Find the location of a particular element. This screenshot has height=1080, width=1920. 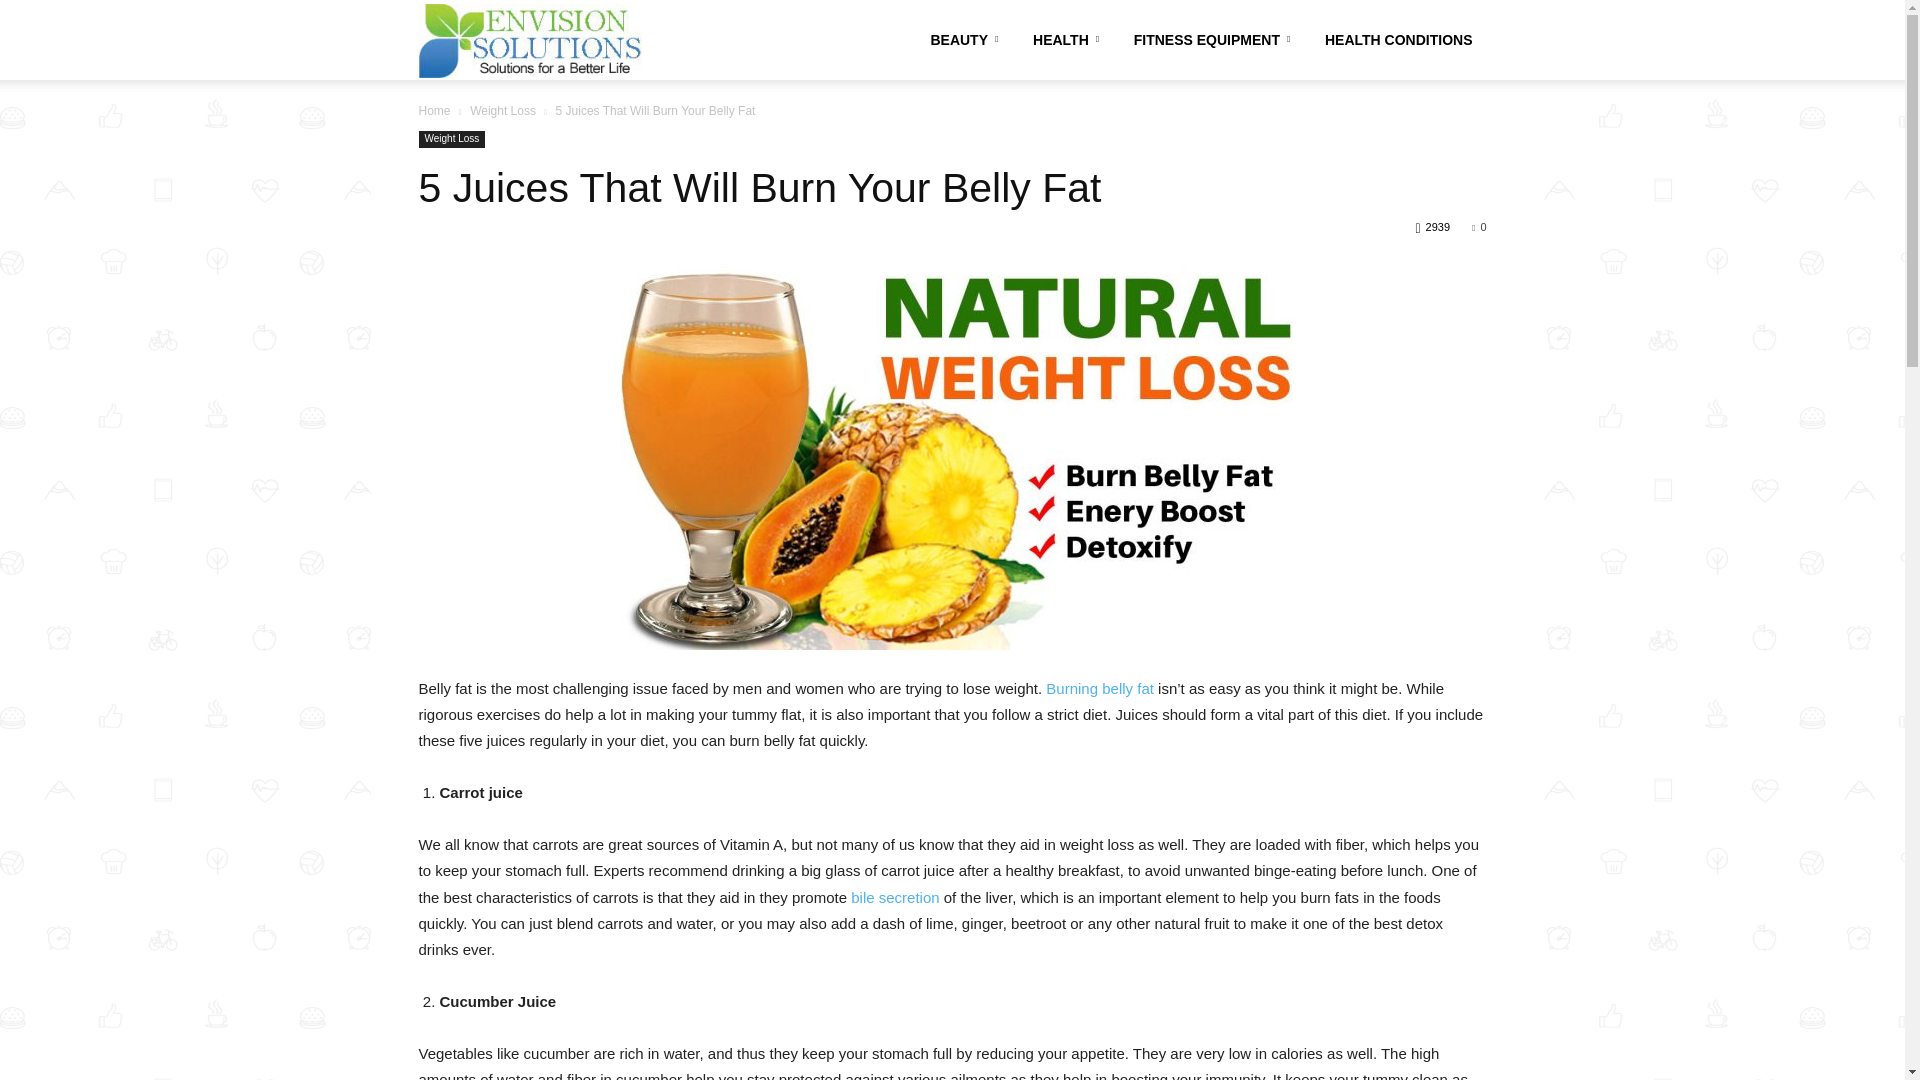

View all posts in Weight Loss is located at coordinates (502, 110).